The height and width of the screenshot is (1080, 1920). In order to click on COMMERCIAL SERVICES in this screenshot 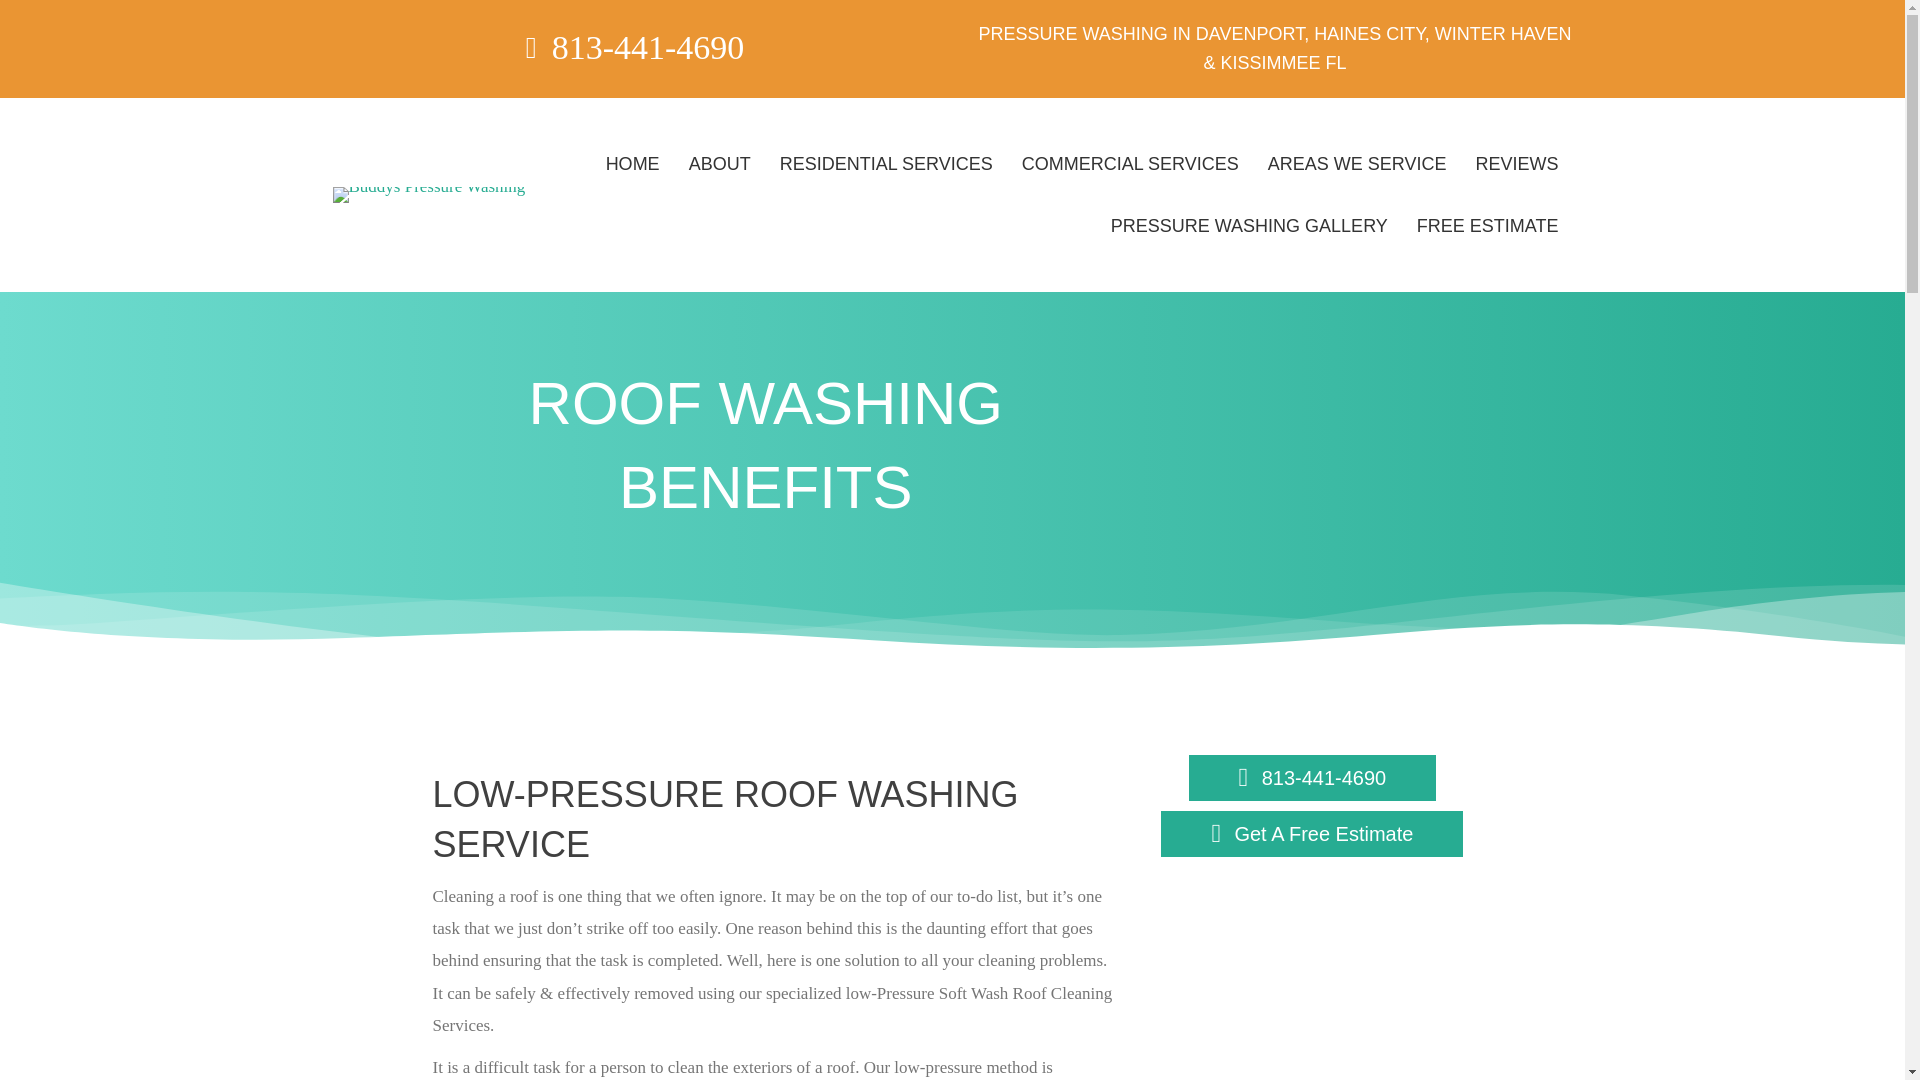, I will do `click(1130, 164)`.